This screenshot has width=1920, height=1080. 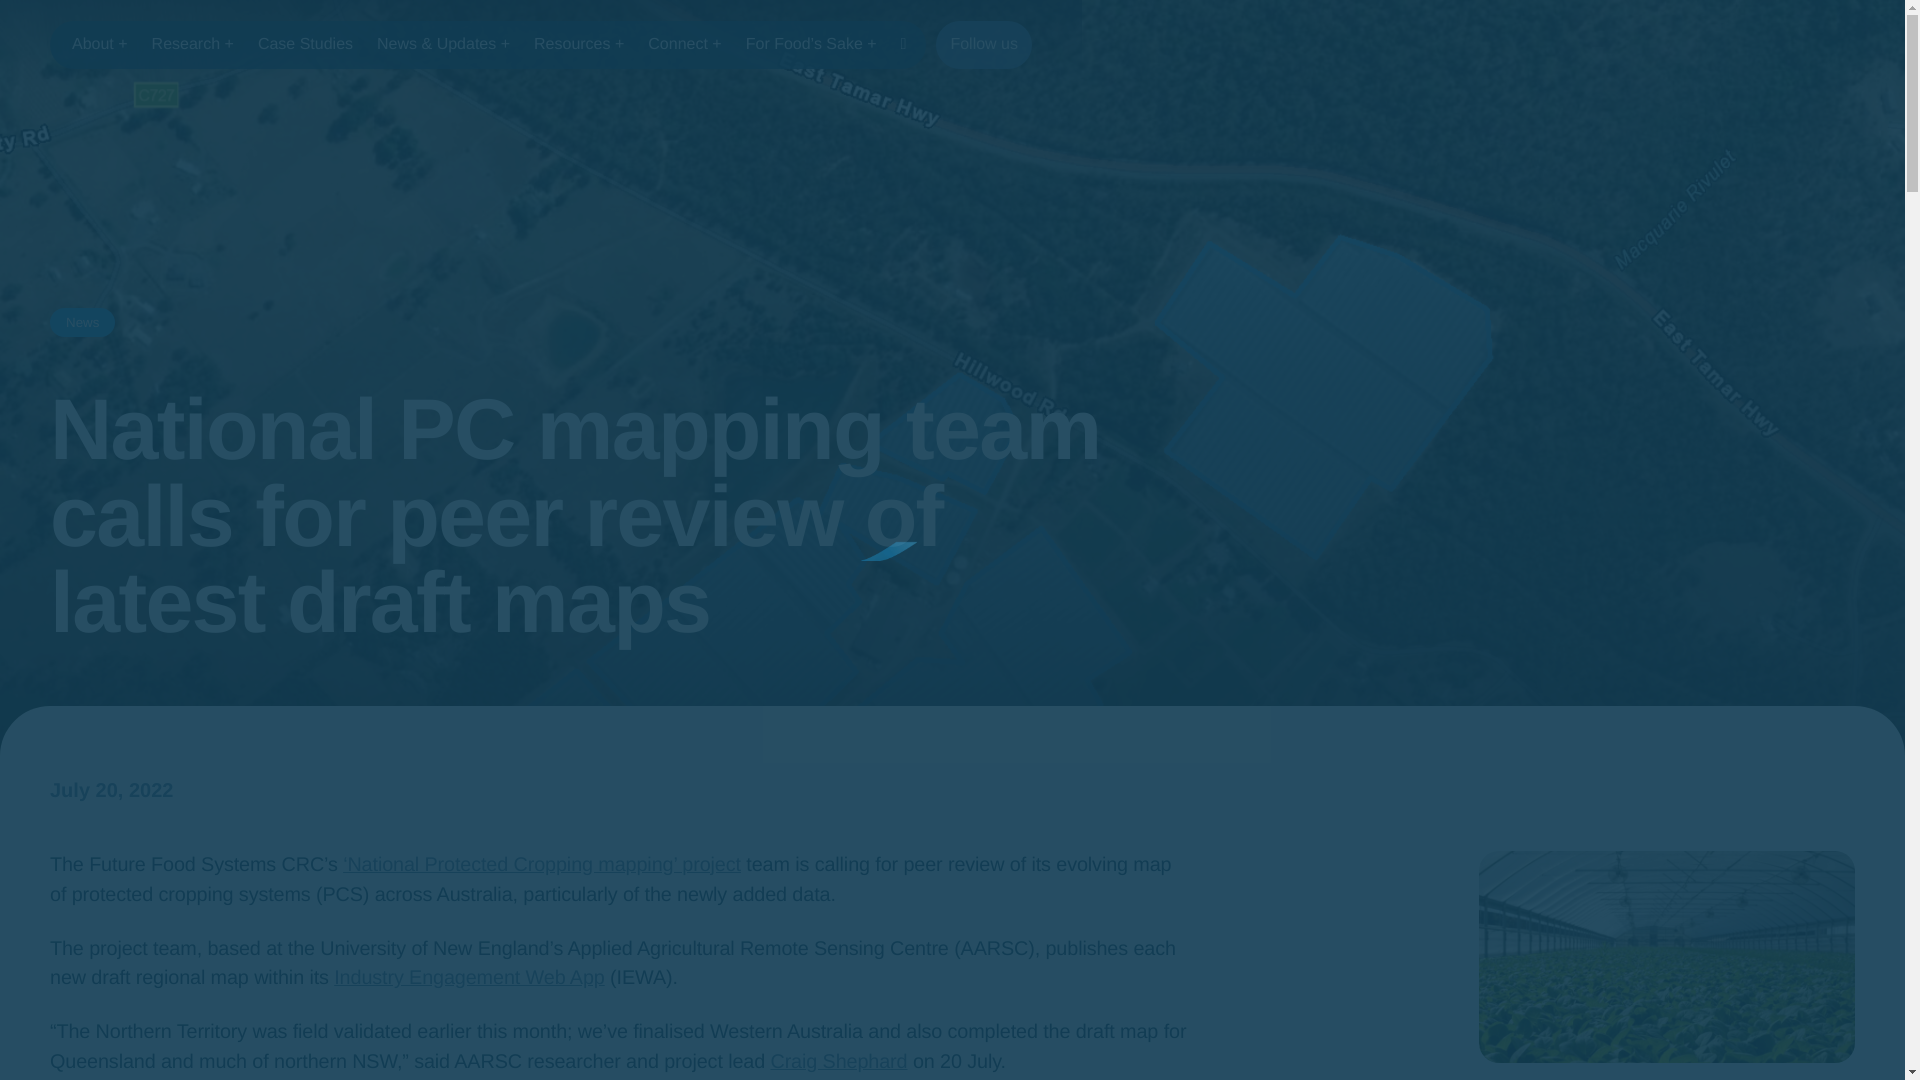 I want to click on Go!, so click(x=30, y=20).